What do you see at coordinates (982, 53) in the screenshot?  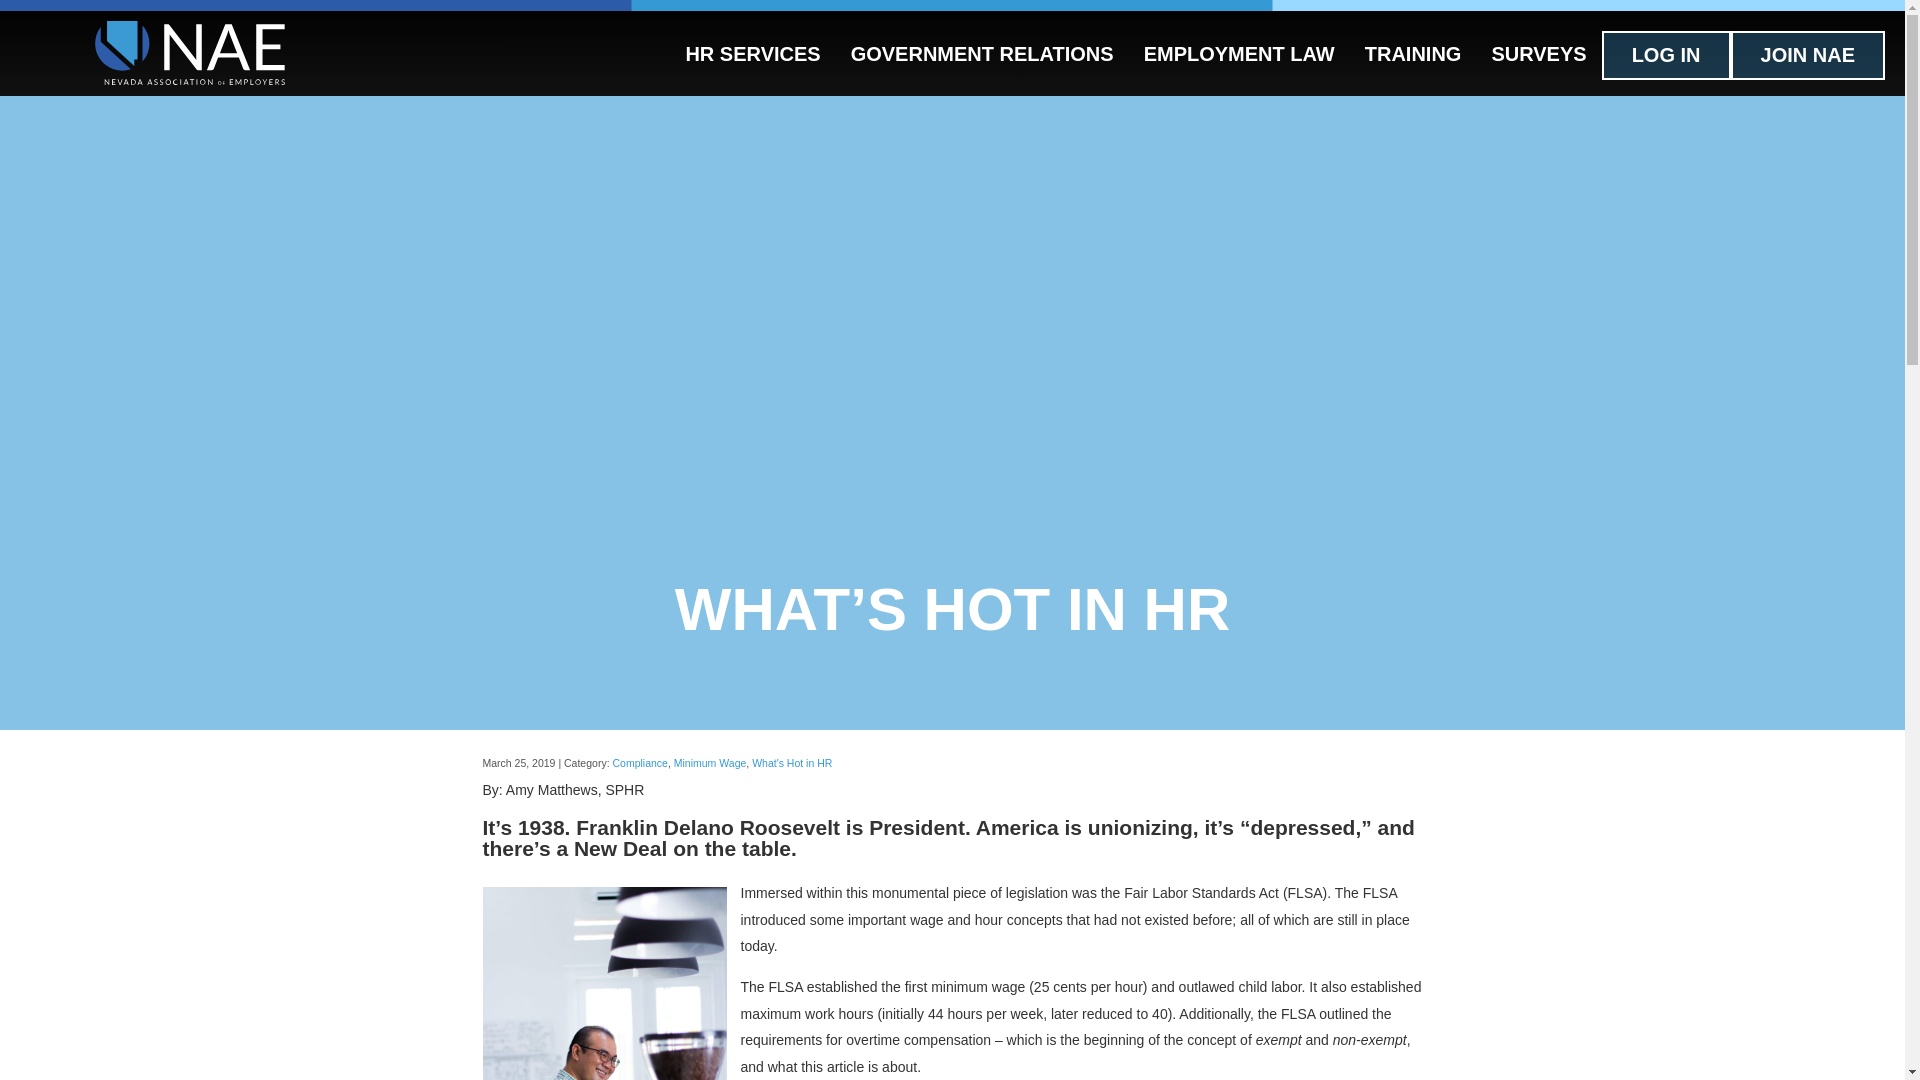 I see `GOVERNMENT RELATIONS` at bounding box center [982, 53].